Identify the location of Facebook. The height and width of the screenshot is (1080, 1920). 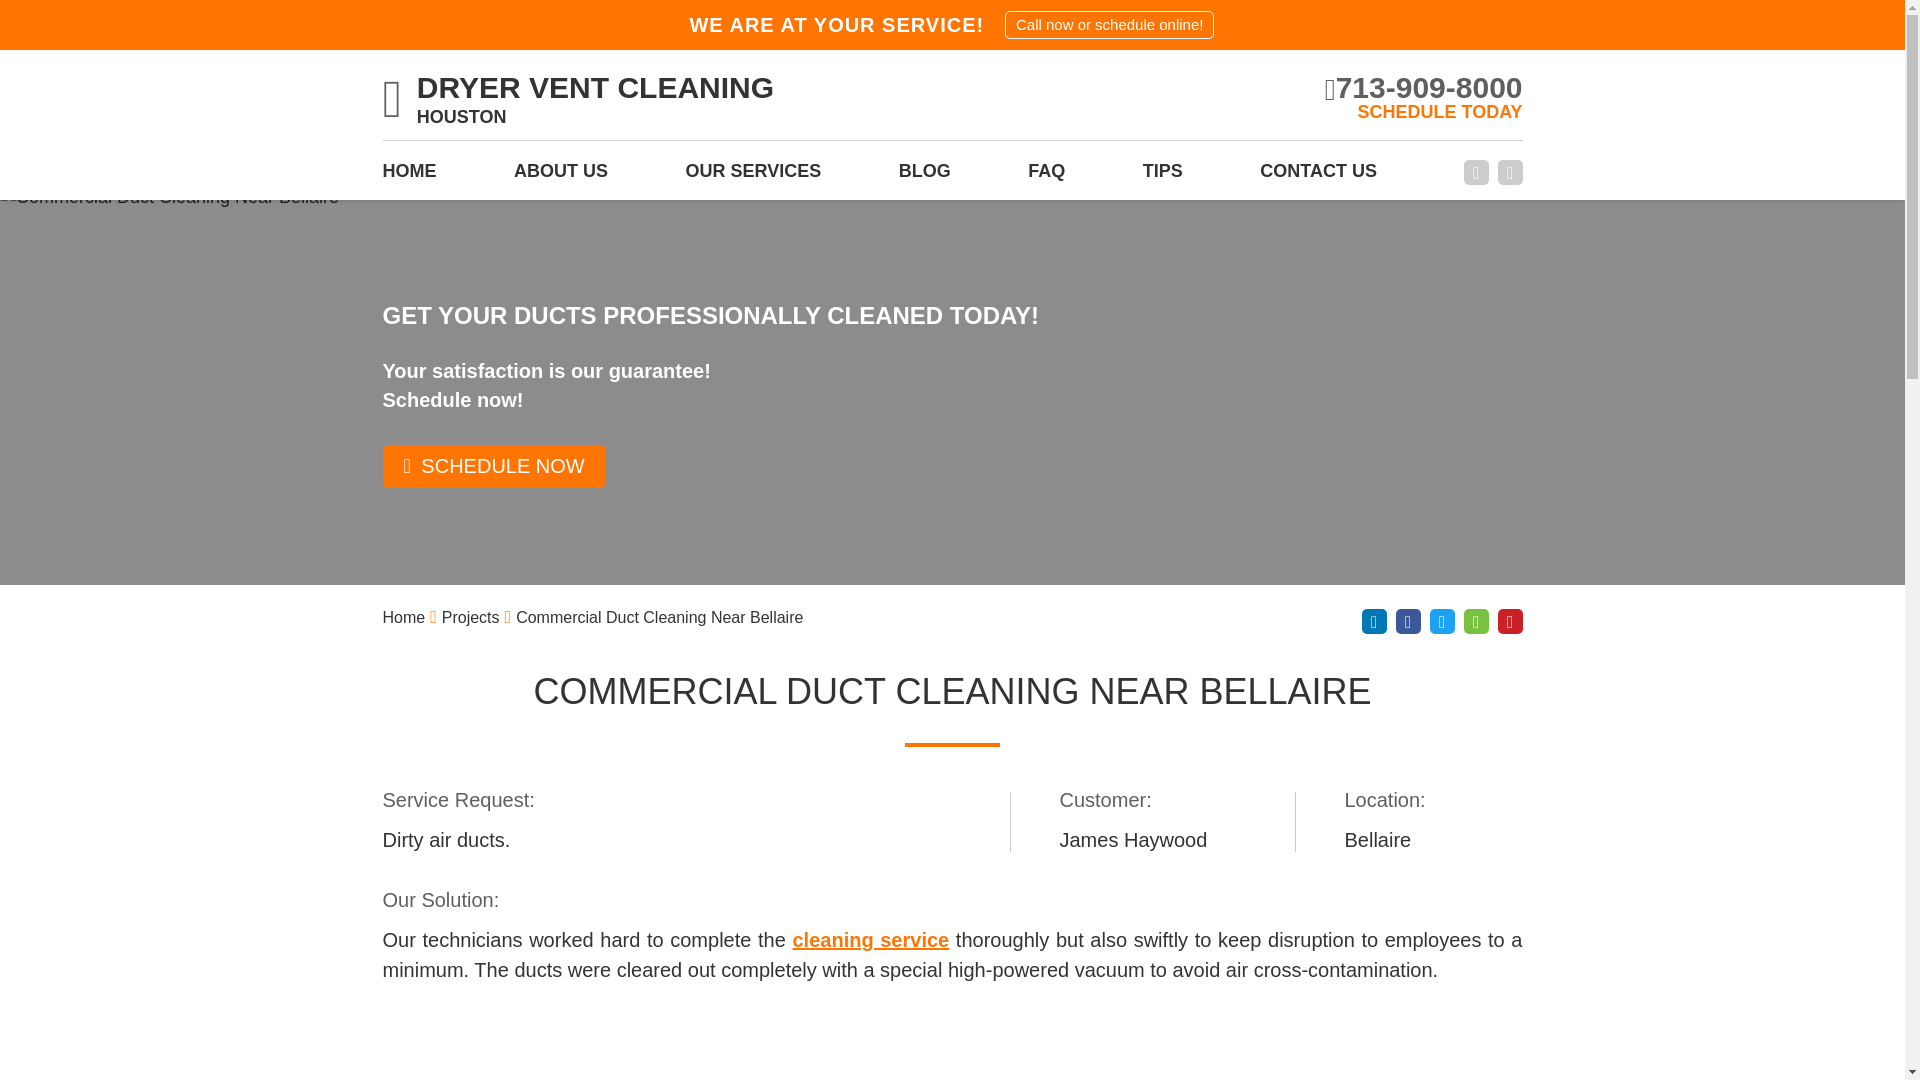
(1476, 172).